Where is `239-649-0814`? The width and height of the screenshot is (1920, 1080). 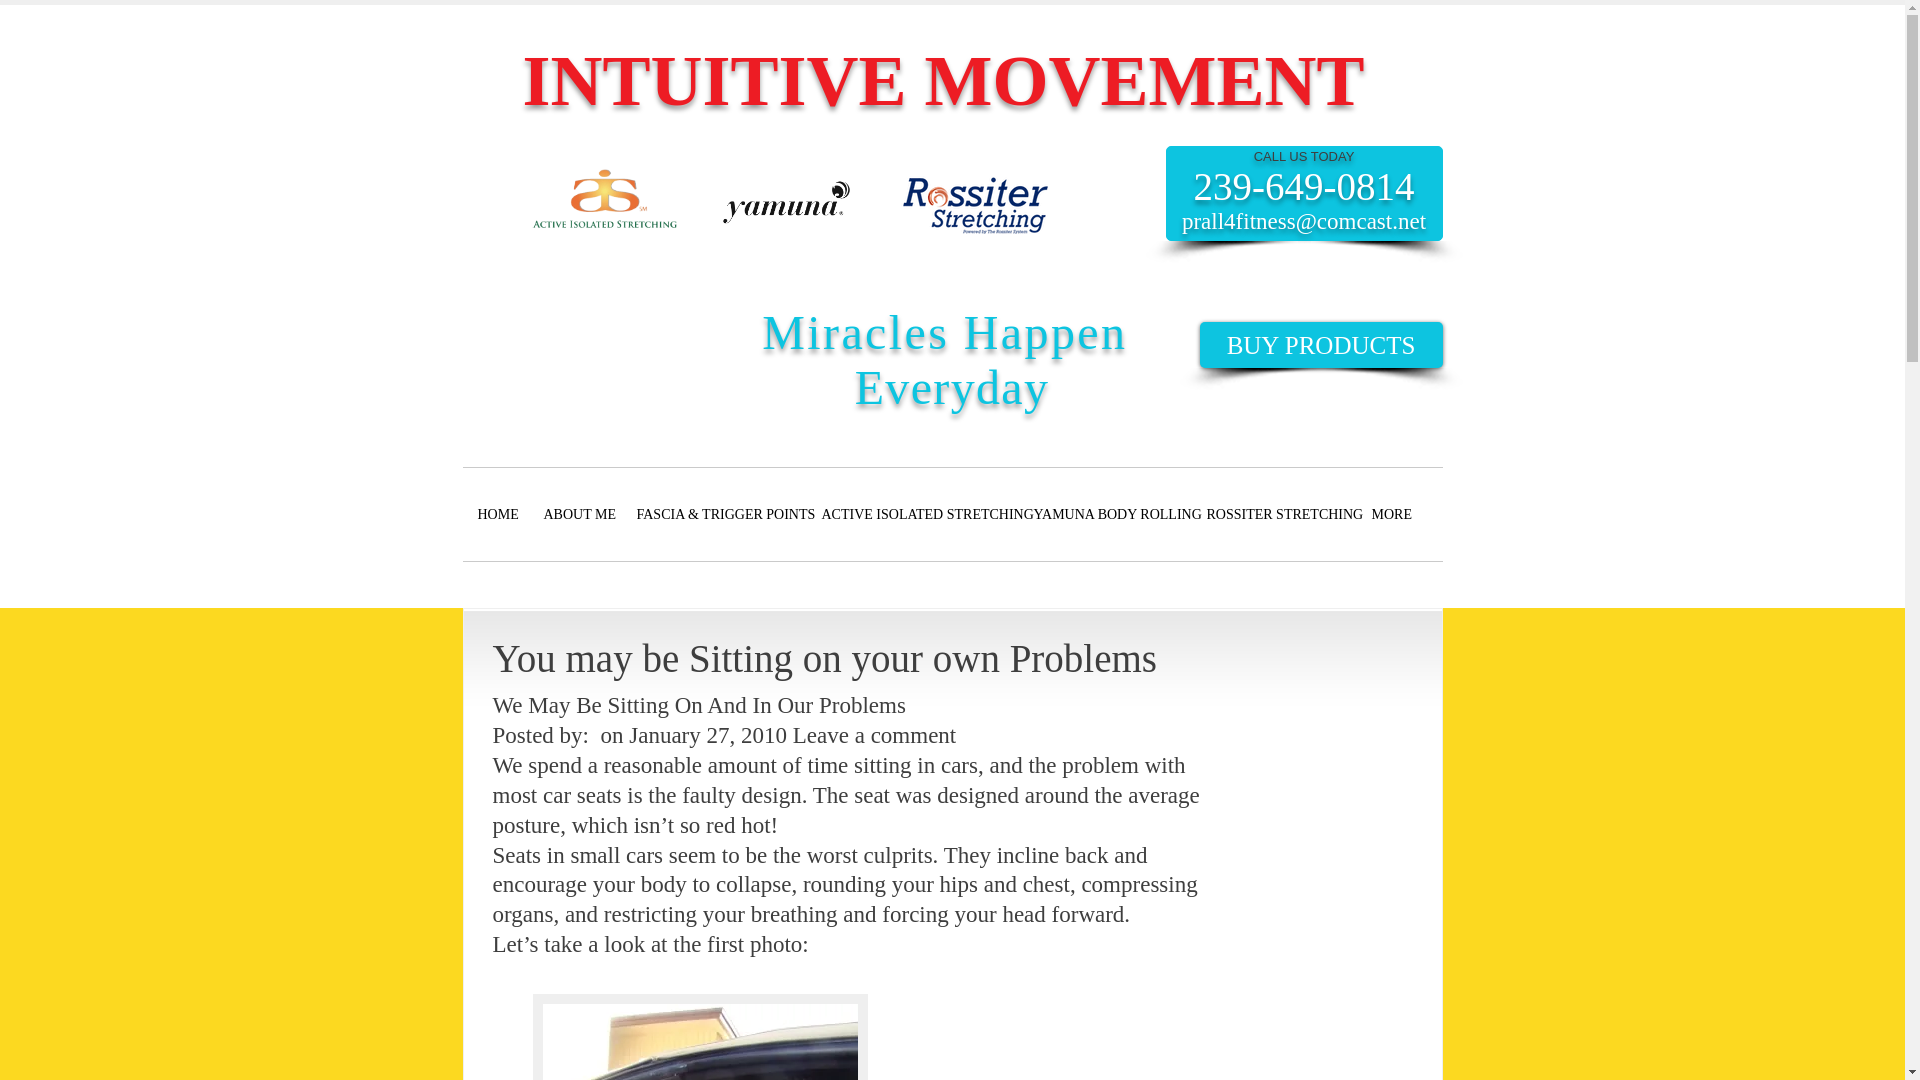 239-649-0814 is located at coordinates (1304, 186).